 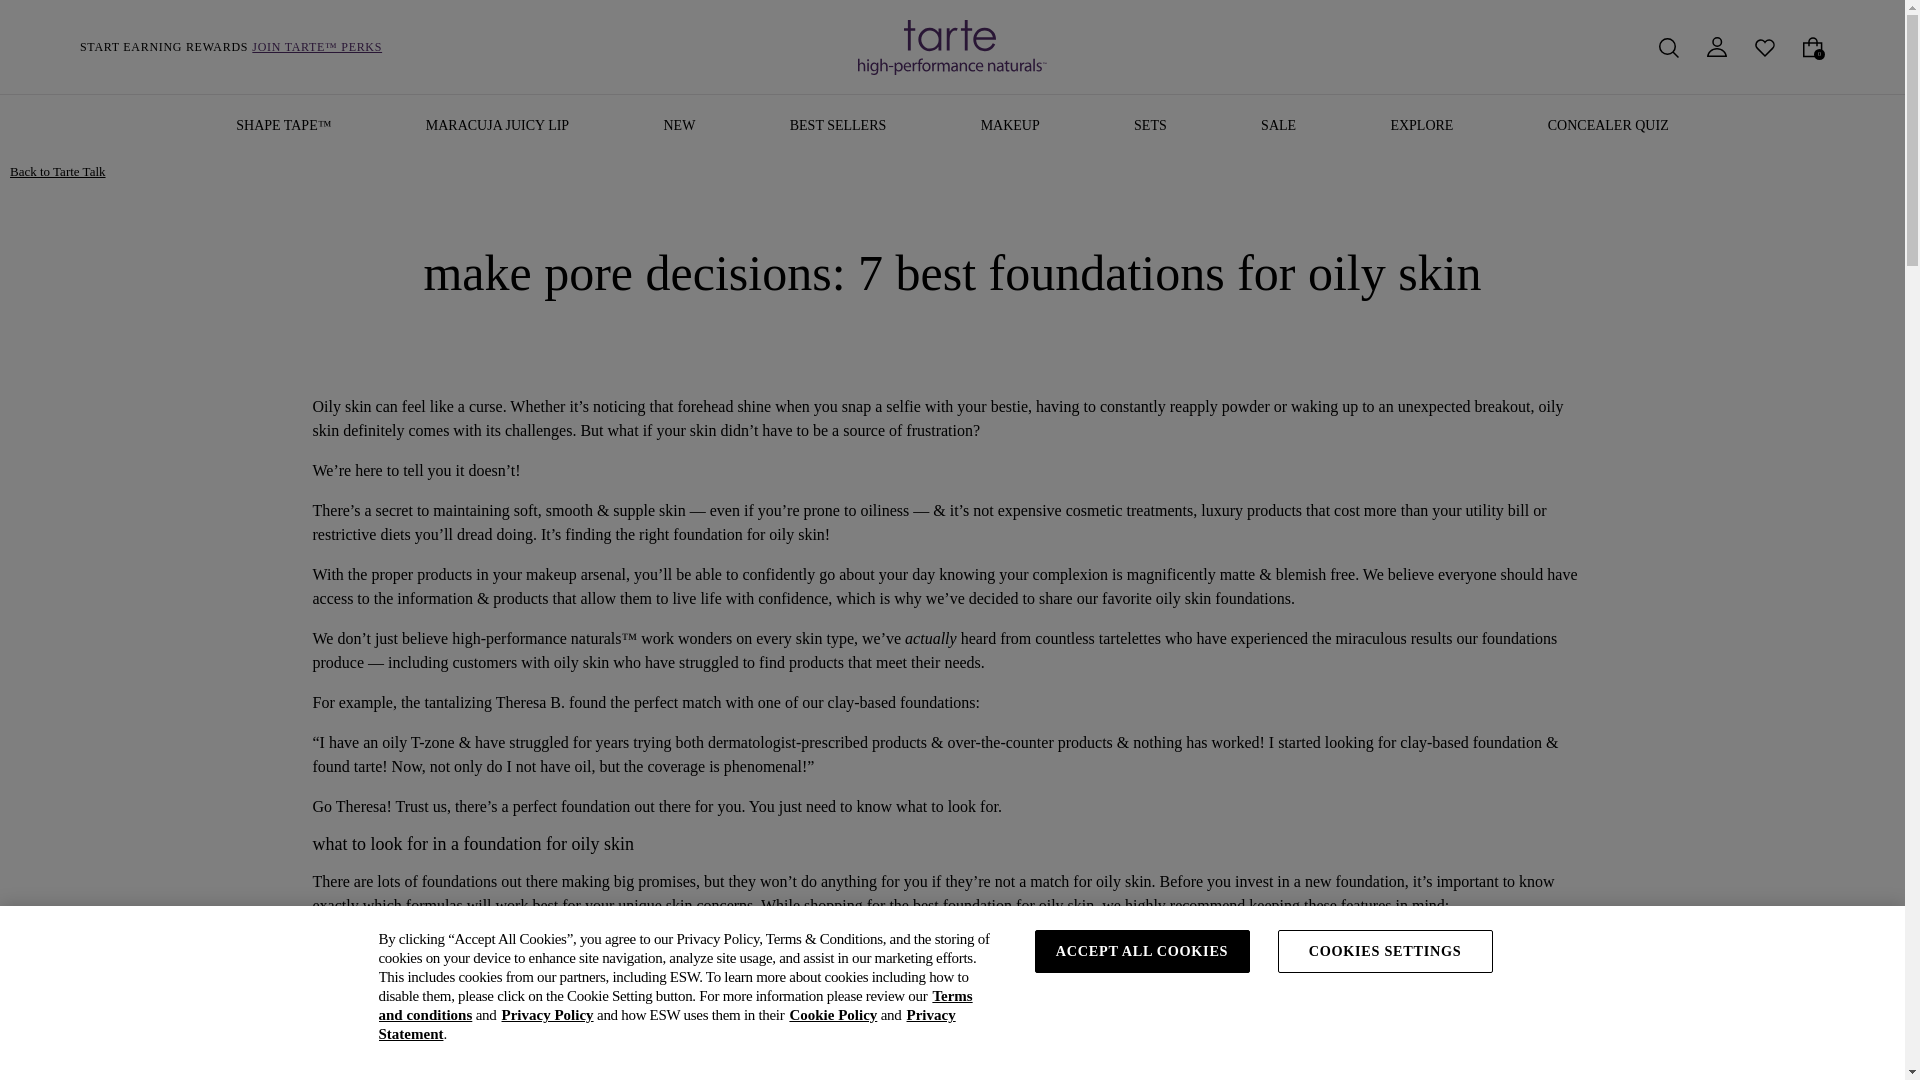 What do you see at coordinates (497, 127) in the screenshot?
I see `MARACUJA JUICY LIP` at bounding box center [497, 127].